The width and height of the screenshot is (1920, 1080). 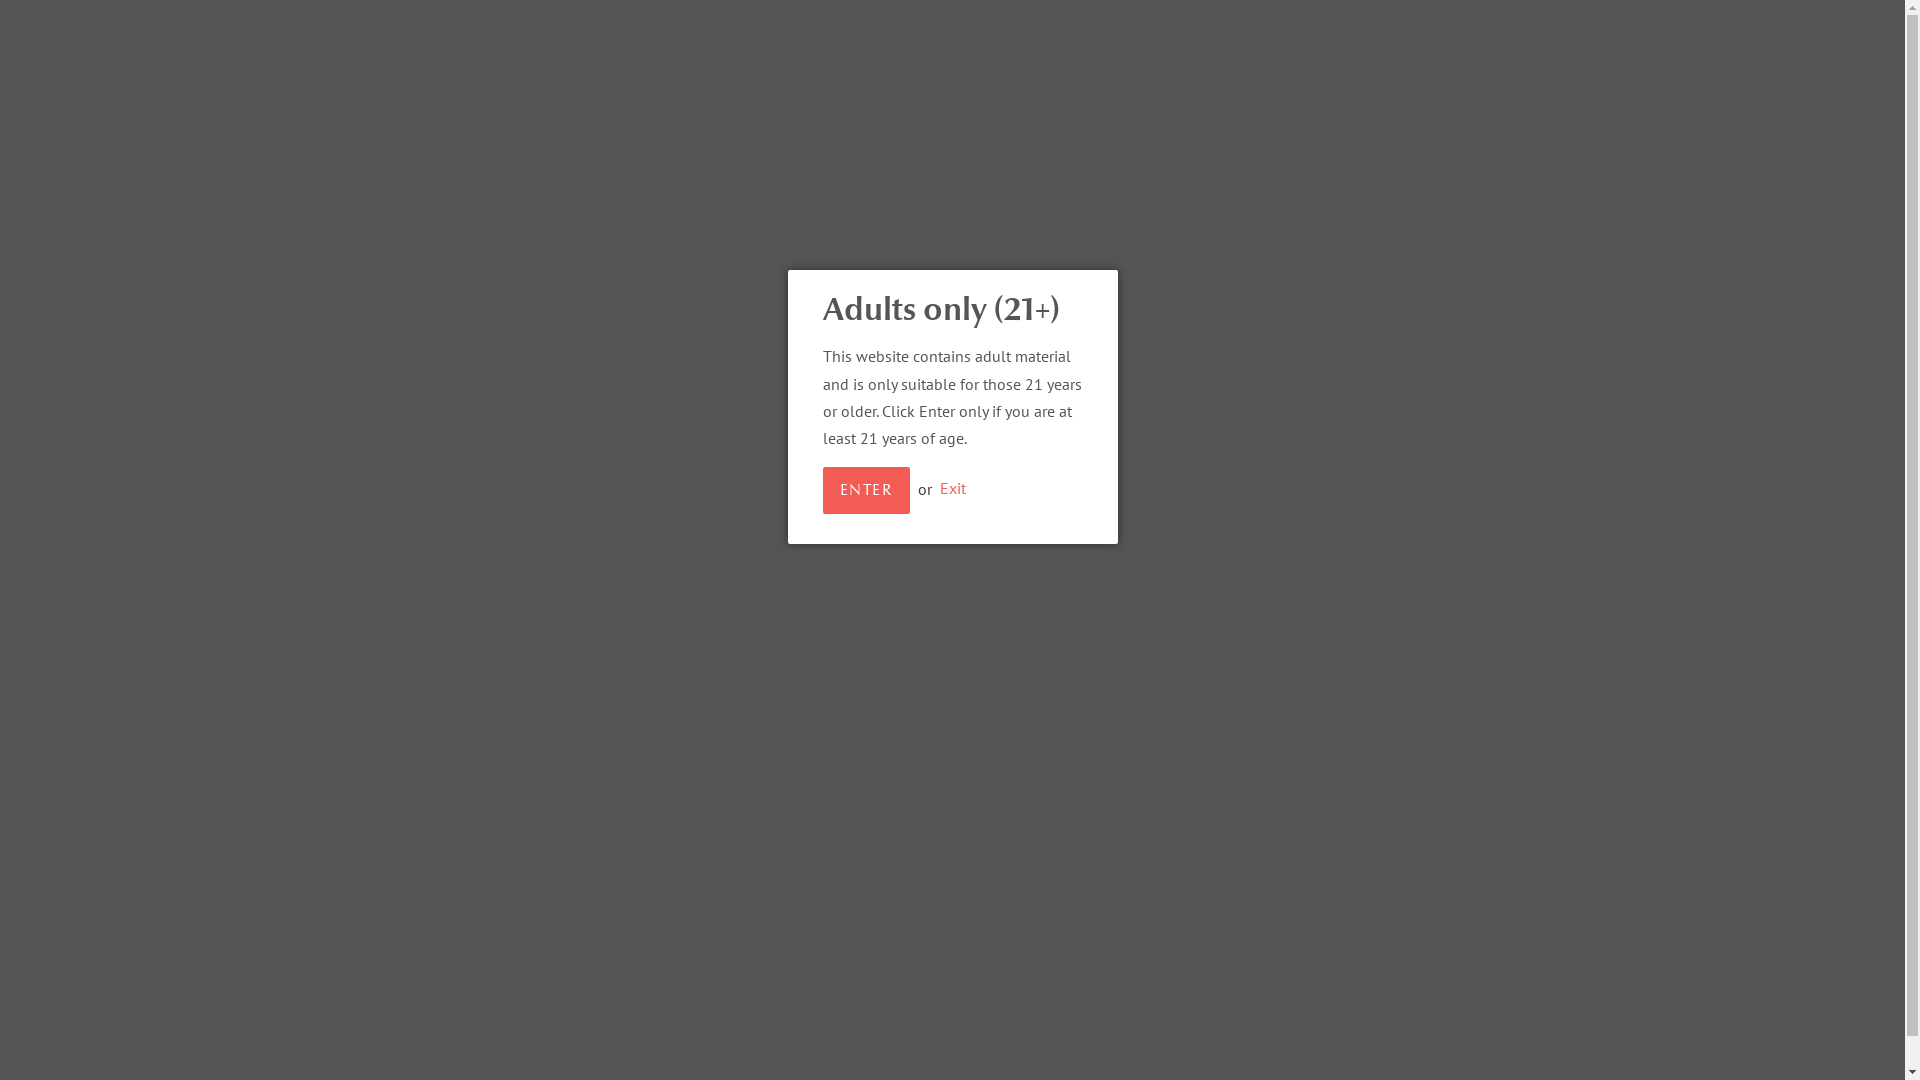 What do you see at coordinates (909, 1003) in the screenshot?
I see `2YouWines` at bounding box center [909, 1003].